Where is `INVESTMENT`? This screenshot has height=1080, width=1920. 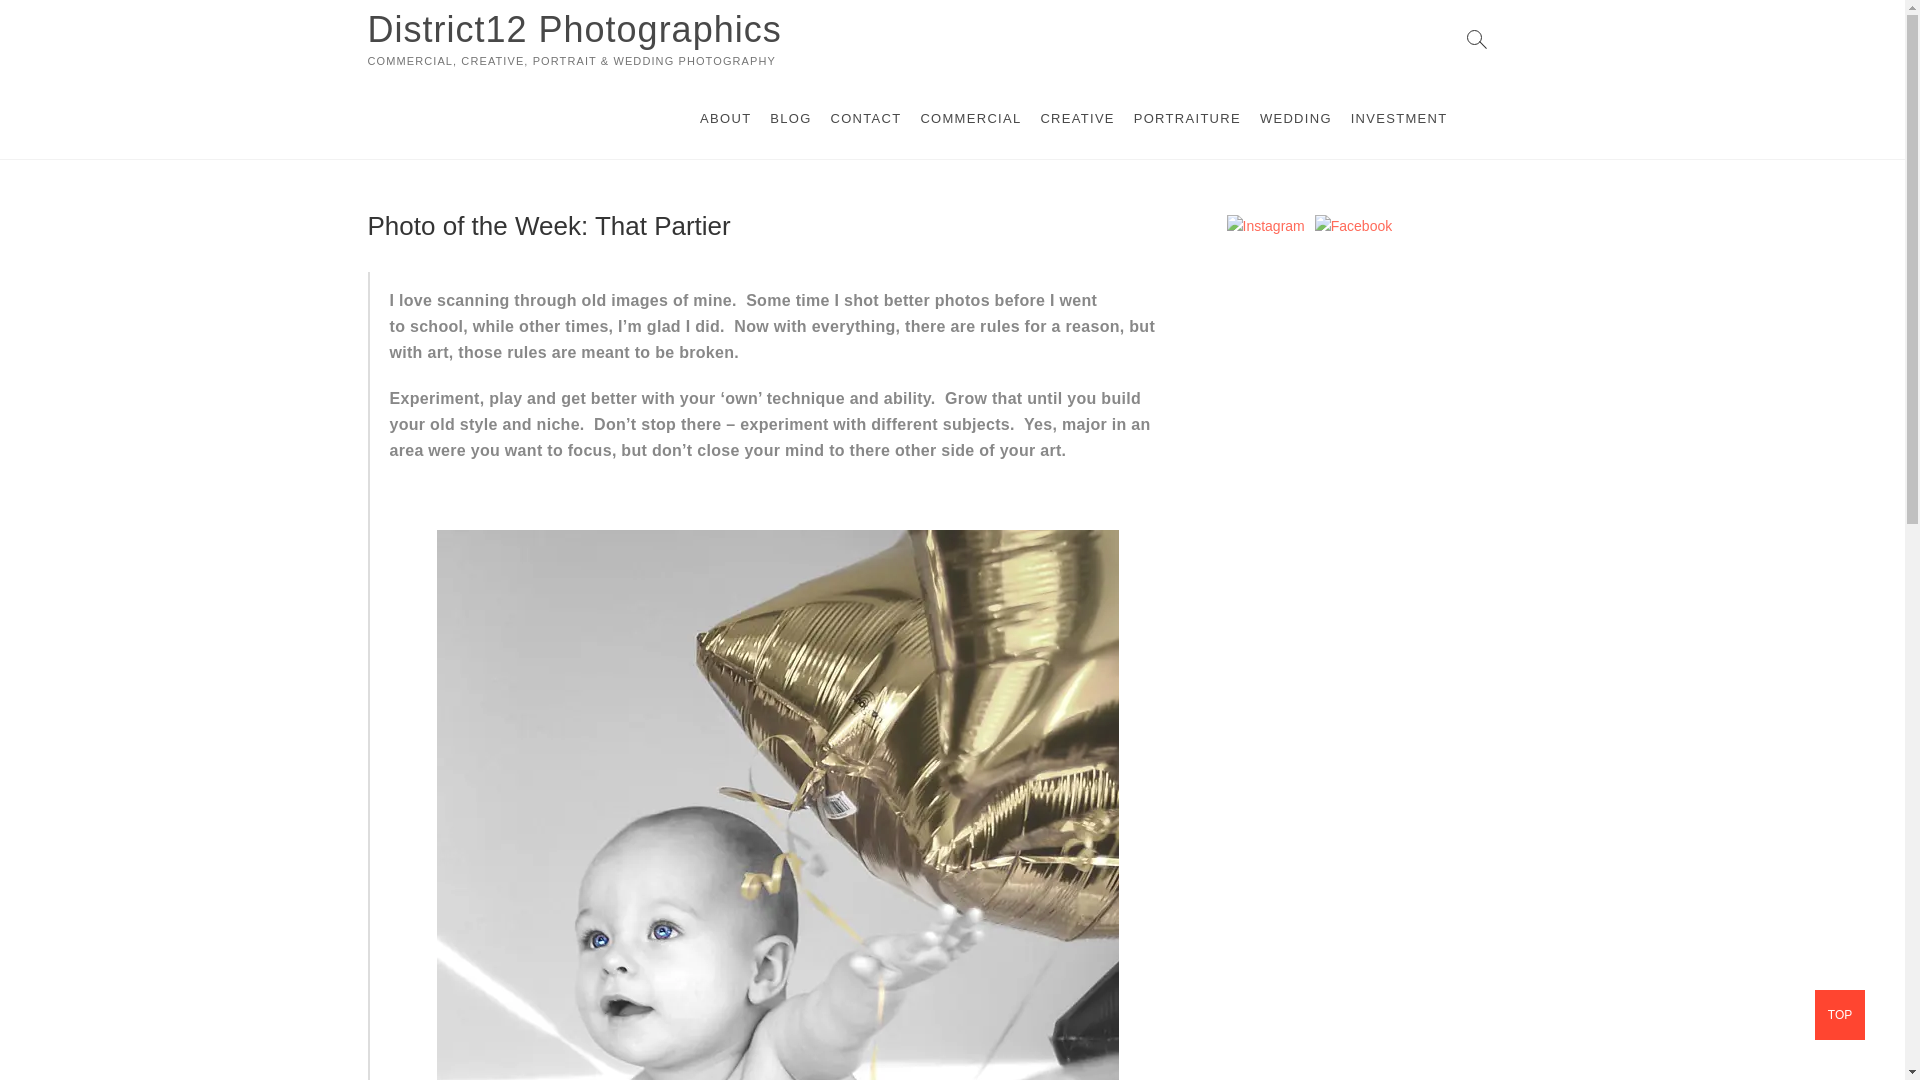
INVESTMENT is located at coordinates (1398, 118).